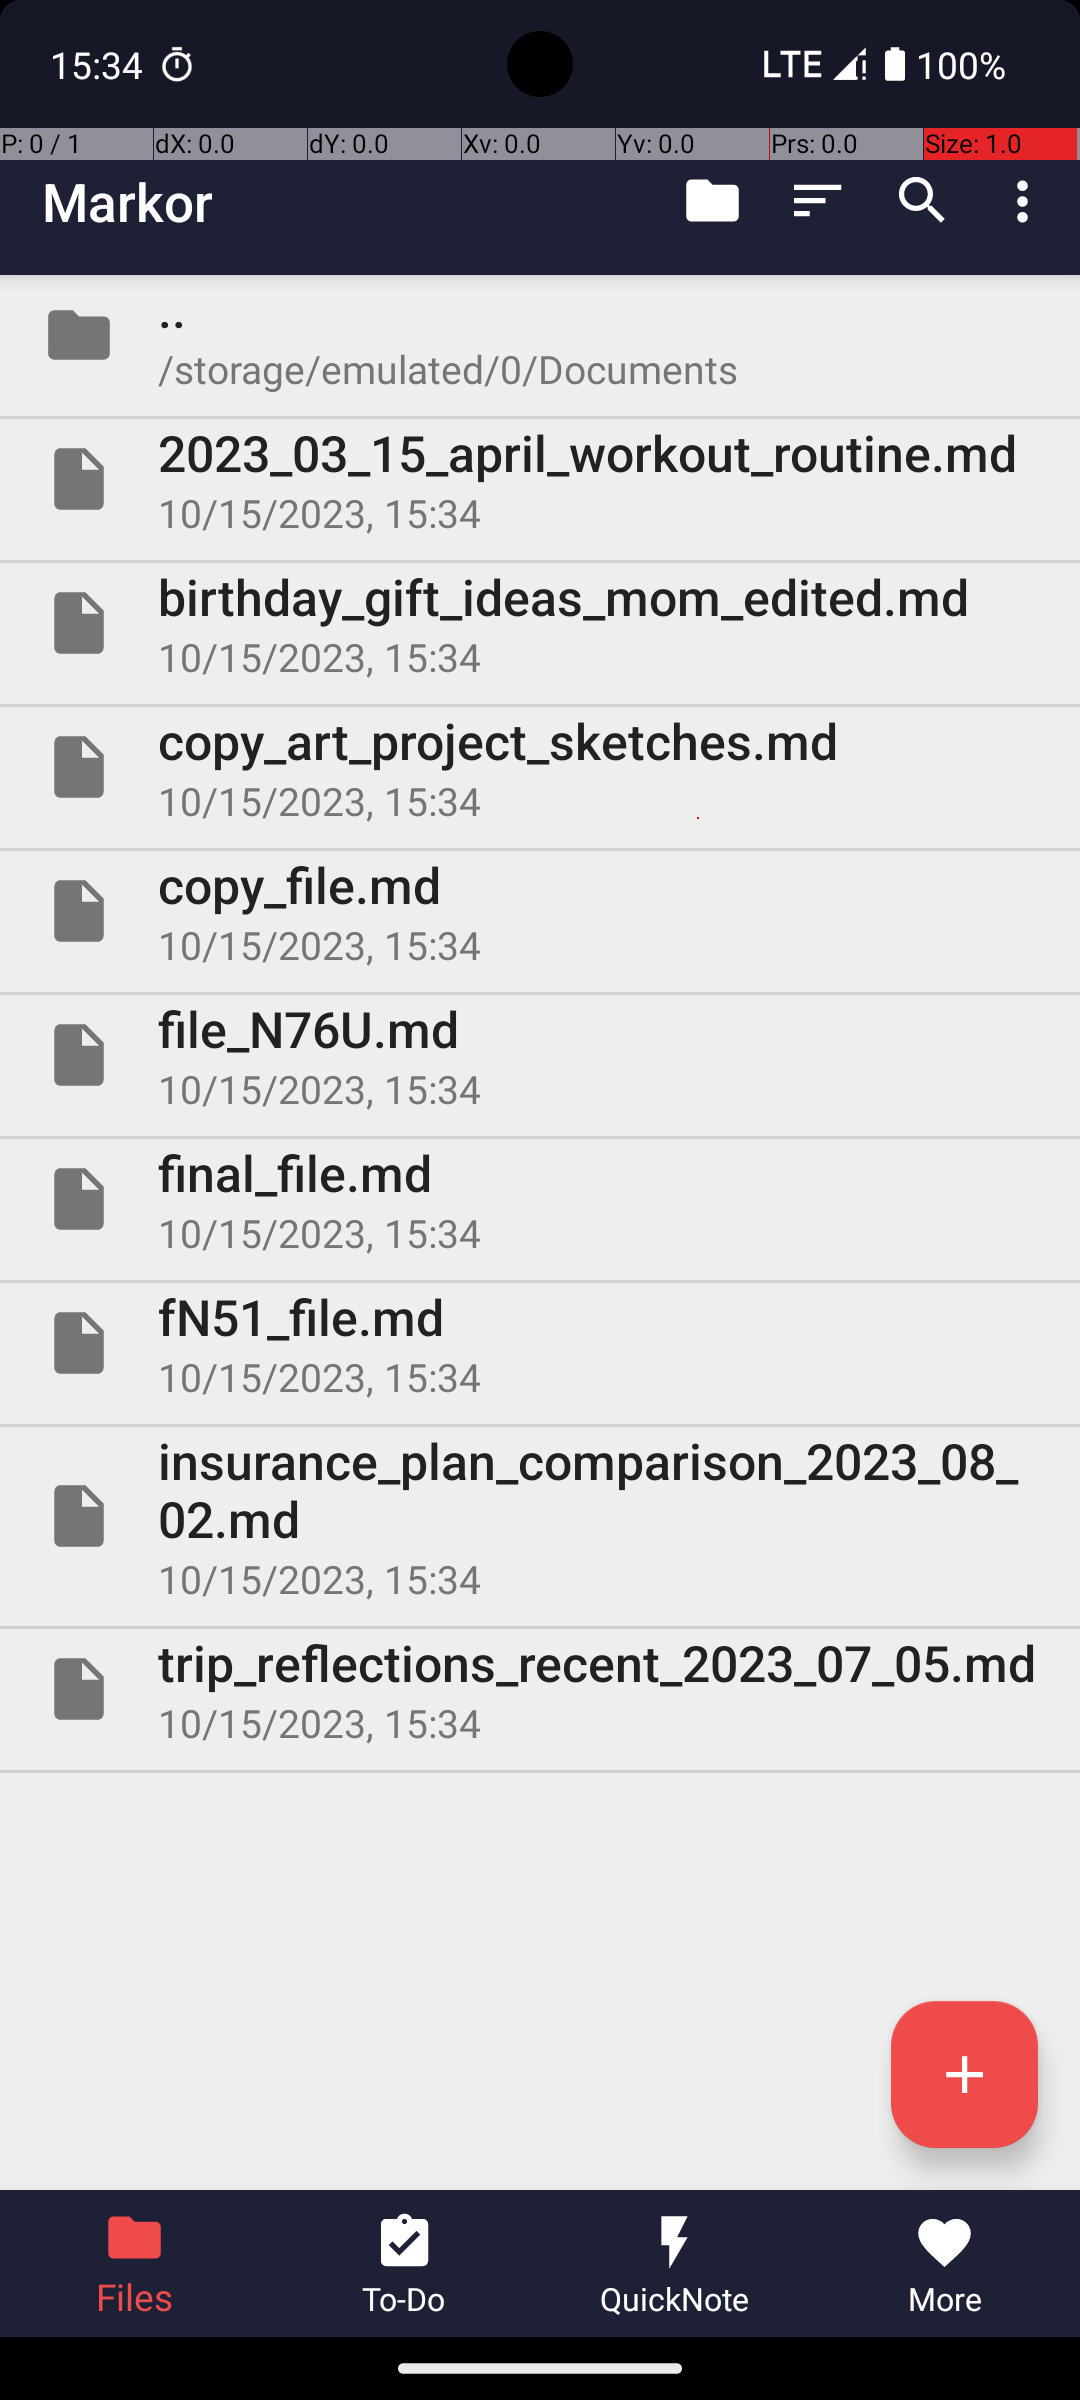  What do you see at coordinates (540, 1516) in the screenshot?
I see `File insurance_plan_comparison_2023_08_02.md ` at bounding box center [540, 1516].